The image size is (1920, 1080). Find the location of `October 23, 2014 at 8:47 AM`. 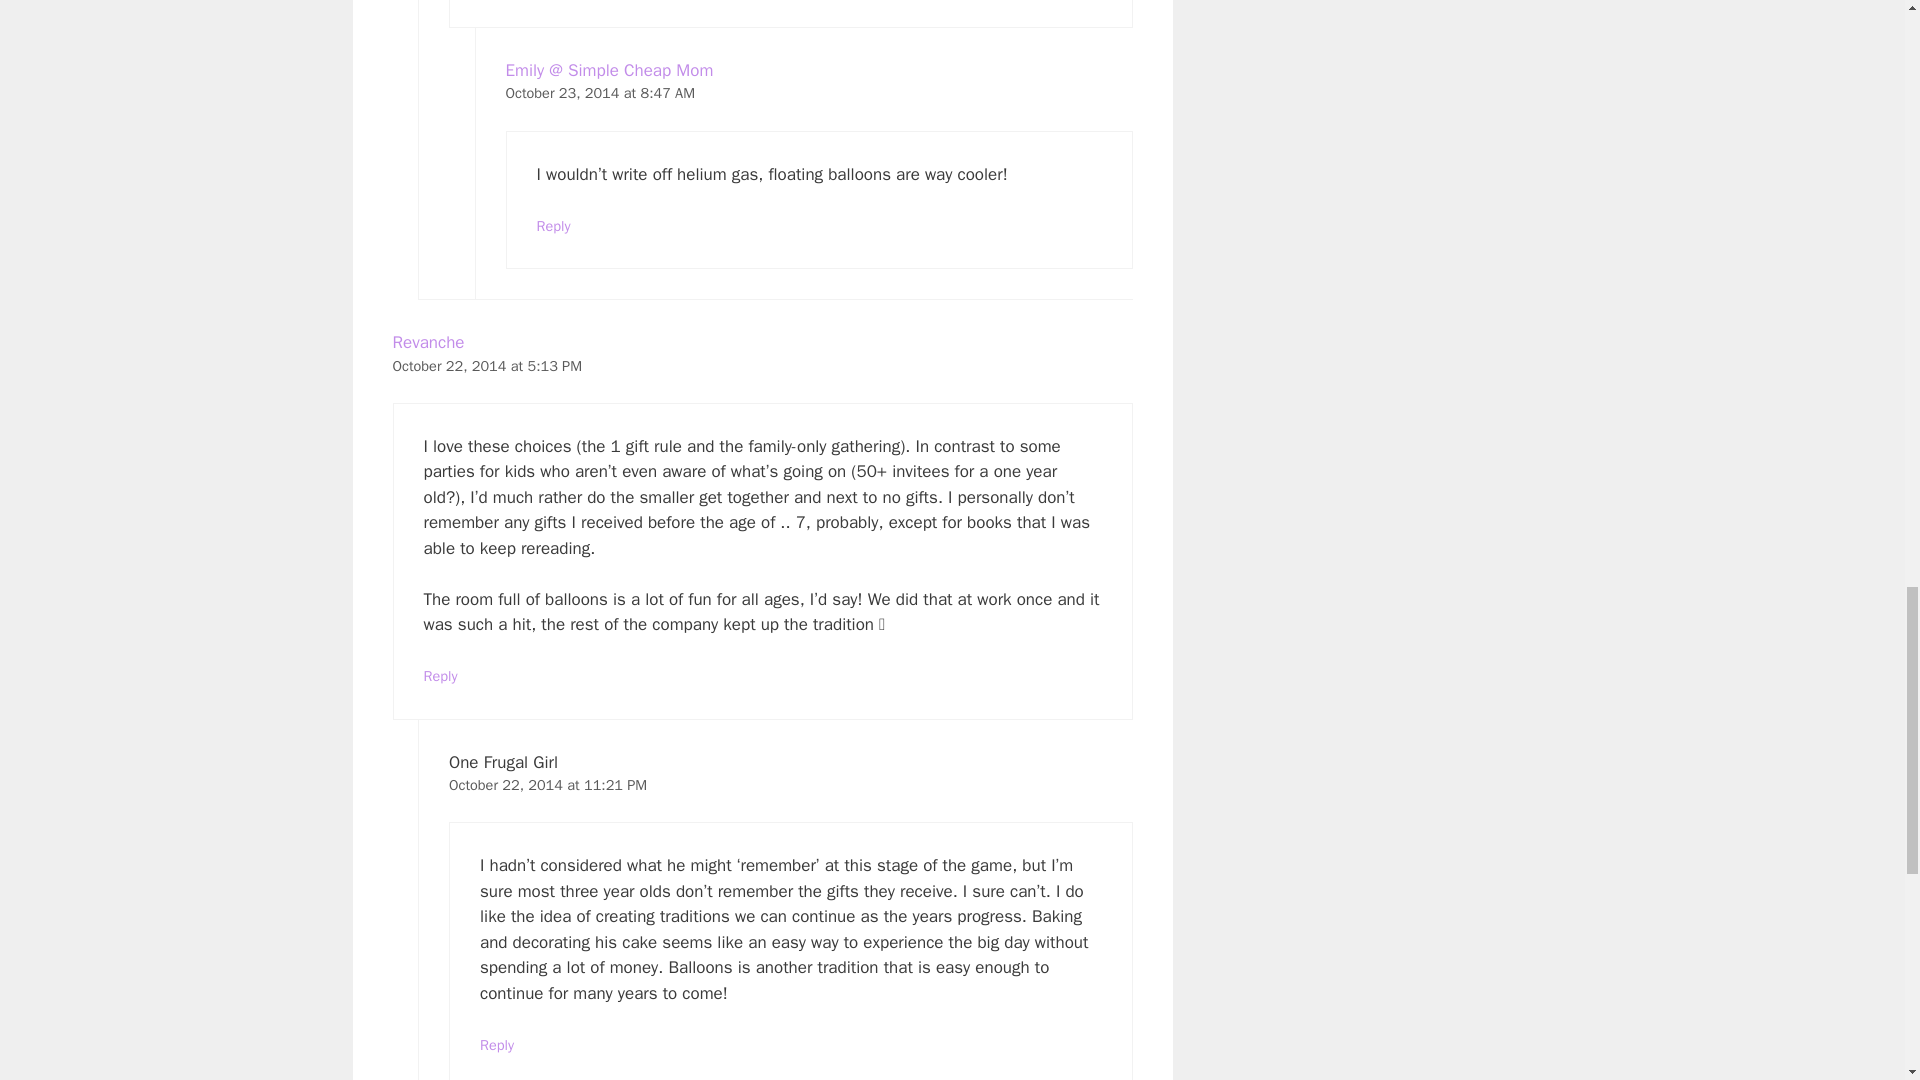

October 23, 2014 at 8:47 AM is located at coordinates (600, 92).